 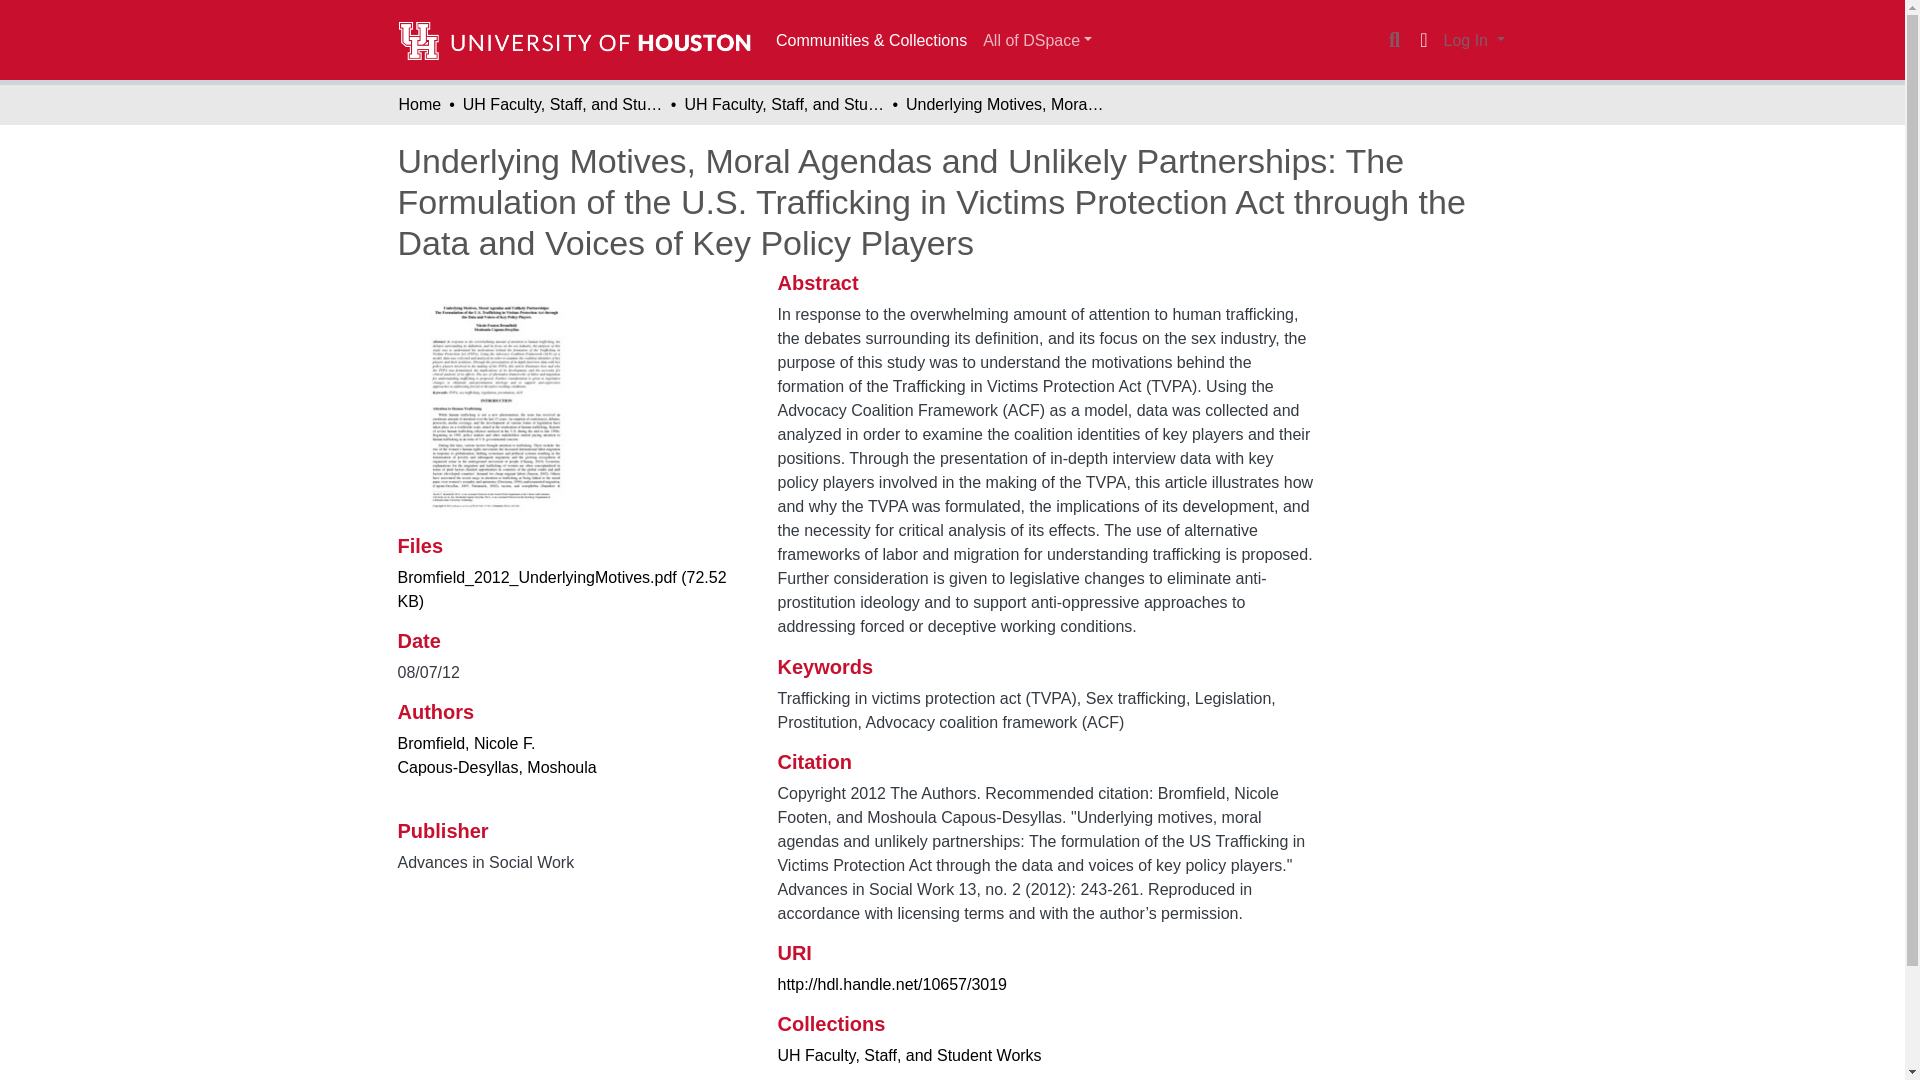 What do you see at coordinates (562, 104) in the screenshot?
I see `UH Faculty, Staff, and Student Works` at bounding box center [562, 104].